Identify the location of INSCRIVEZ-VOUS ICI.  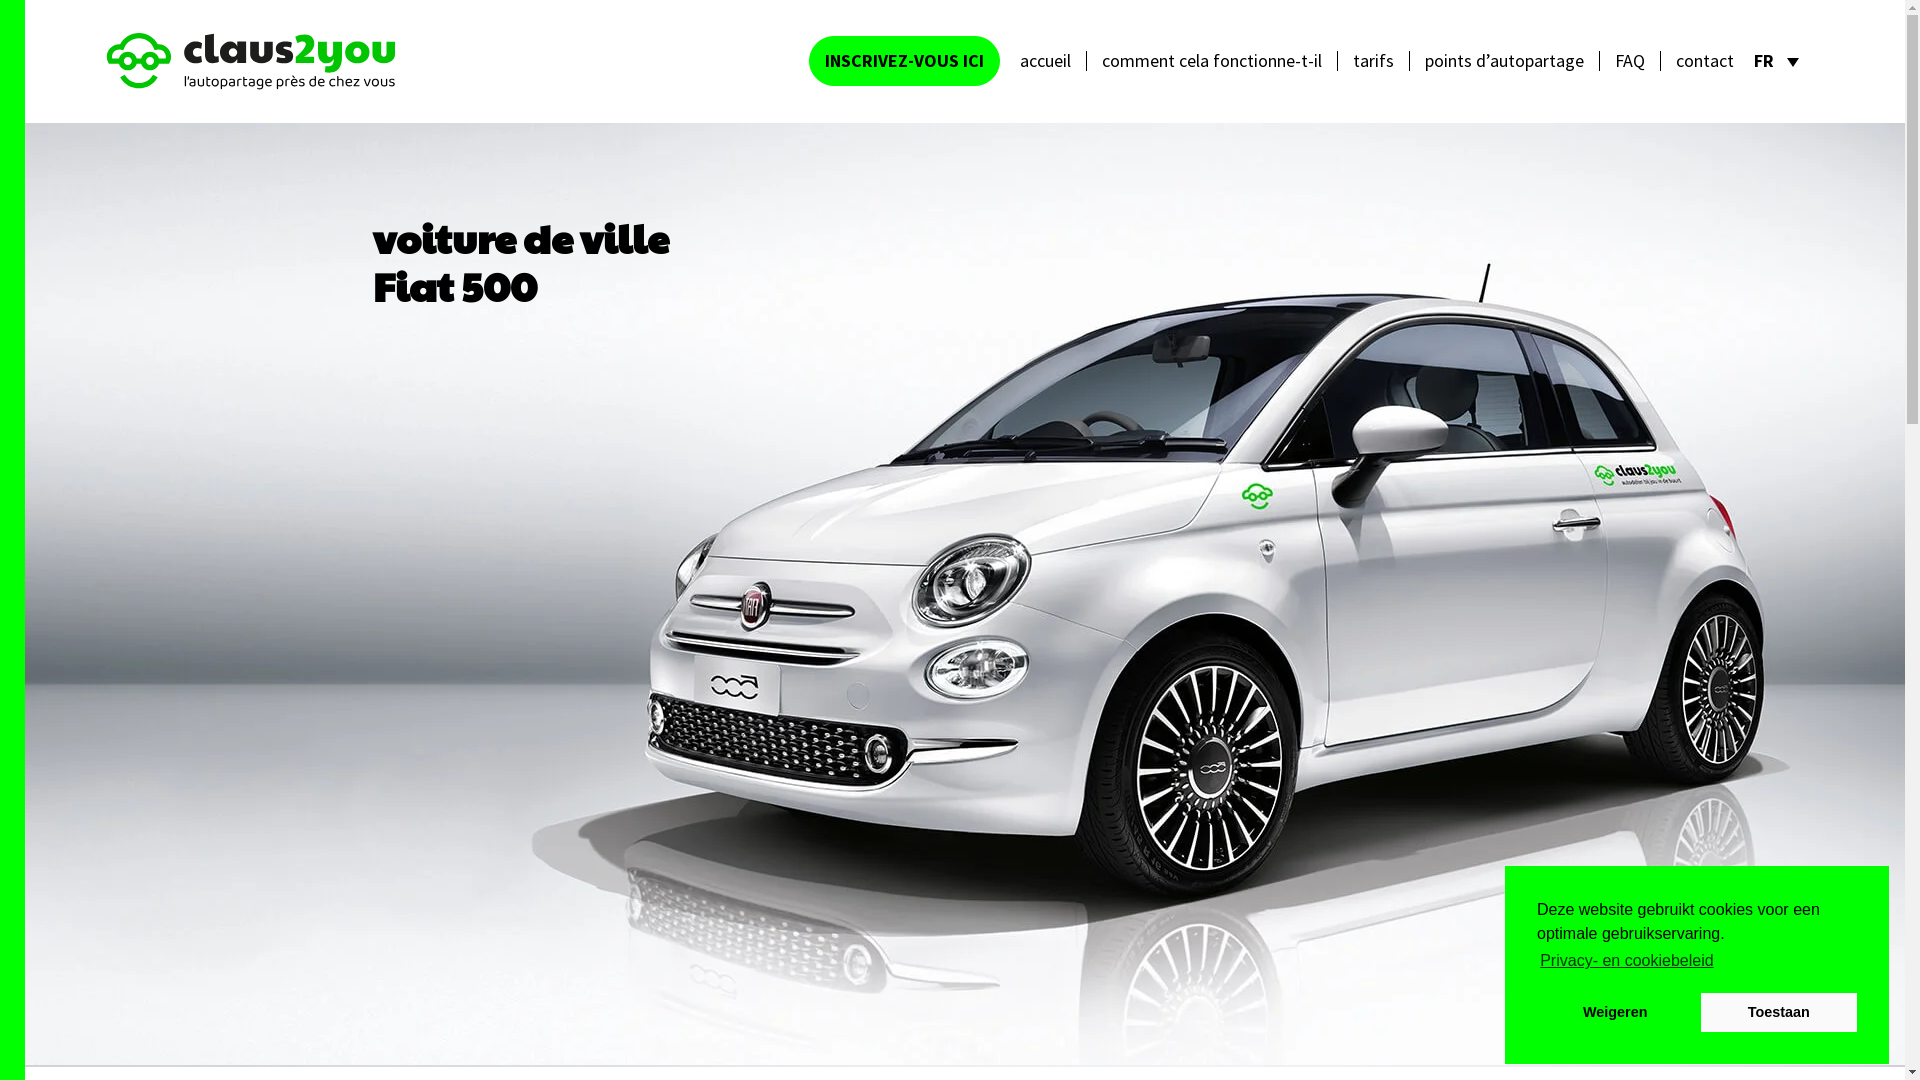
(904, 61).